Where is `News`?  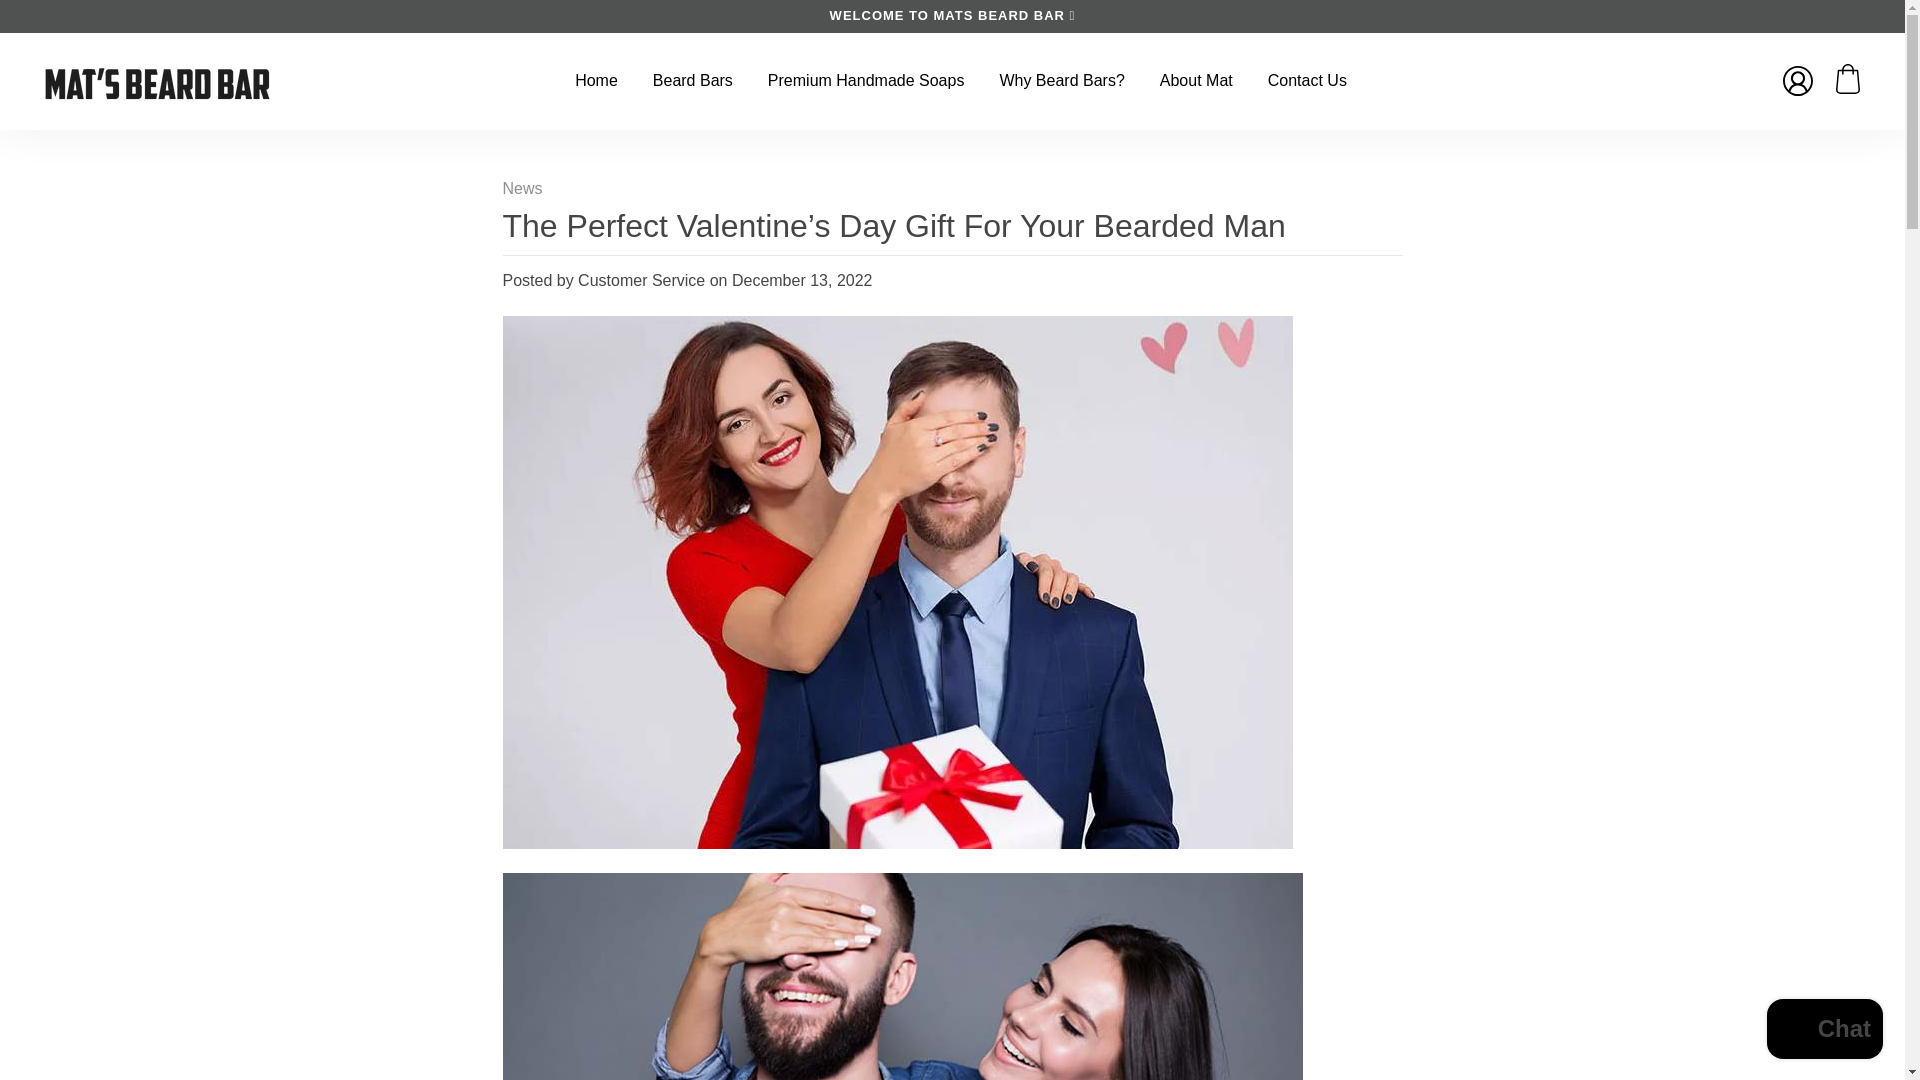 News is located at coordinates (521, 188).